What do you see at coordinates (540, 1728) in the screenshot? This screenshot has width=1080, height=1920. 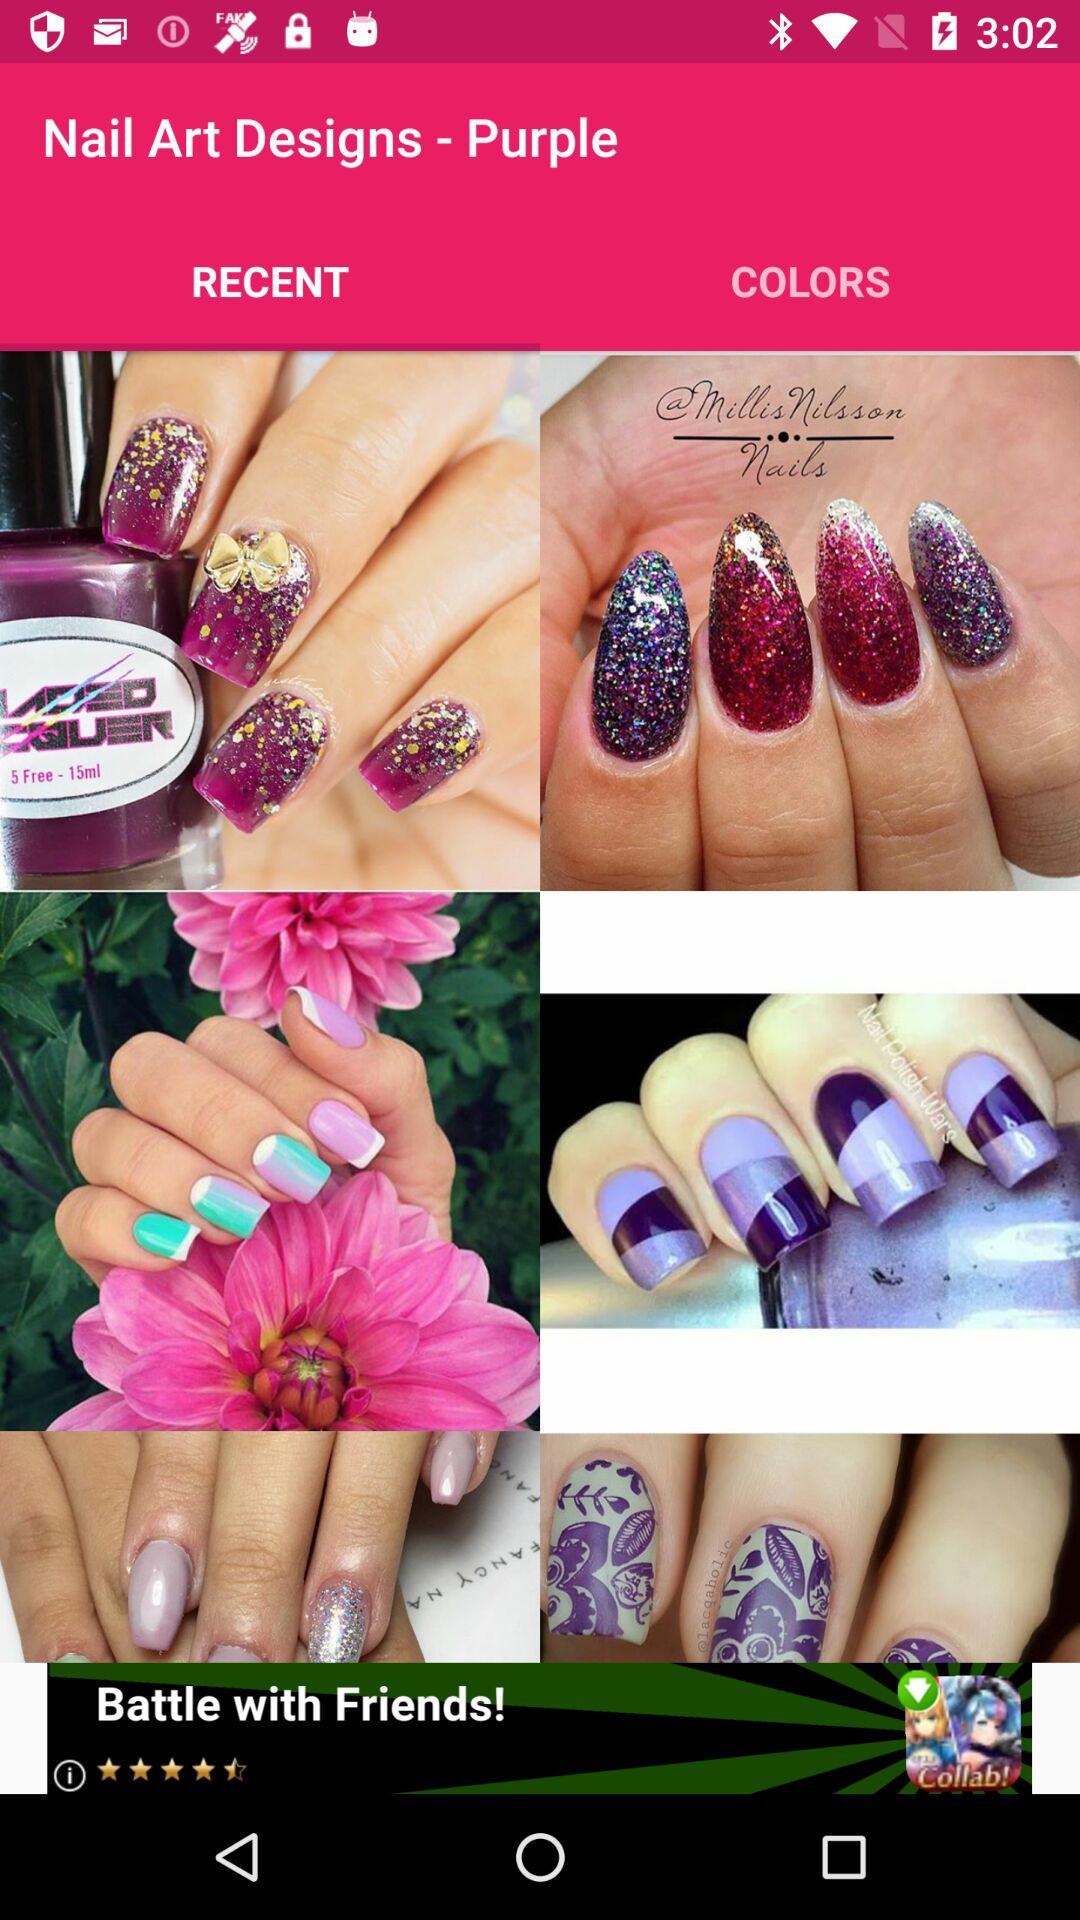 I see `advertising` at bounding box center [540, 1728].